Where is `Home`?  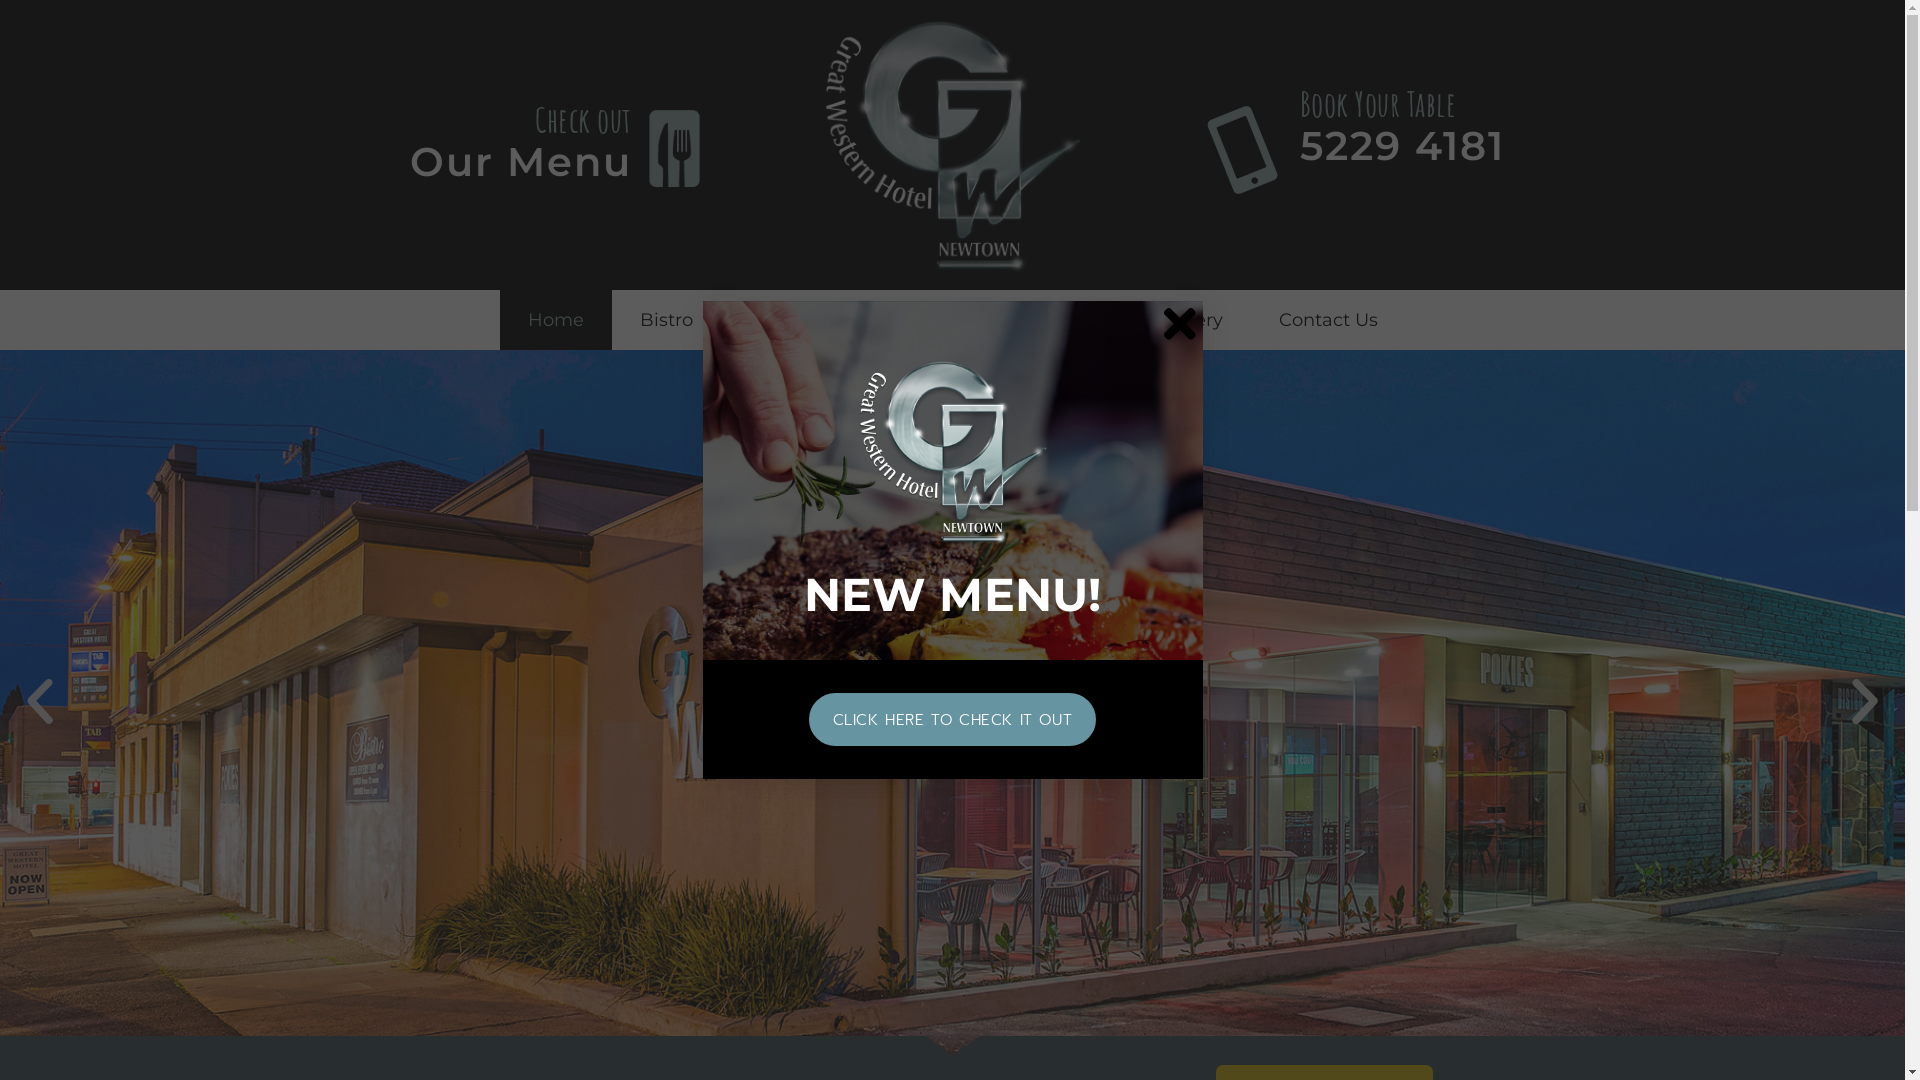 Home is located at coordinates (556, 320).